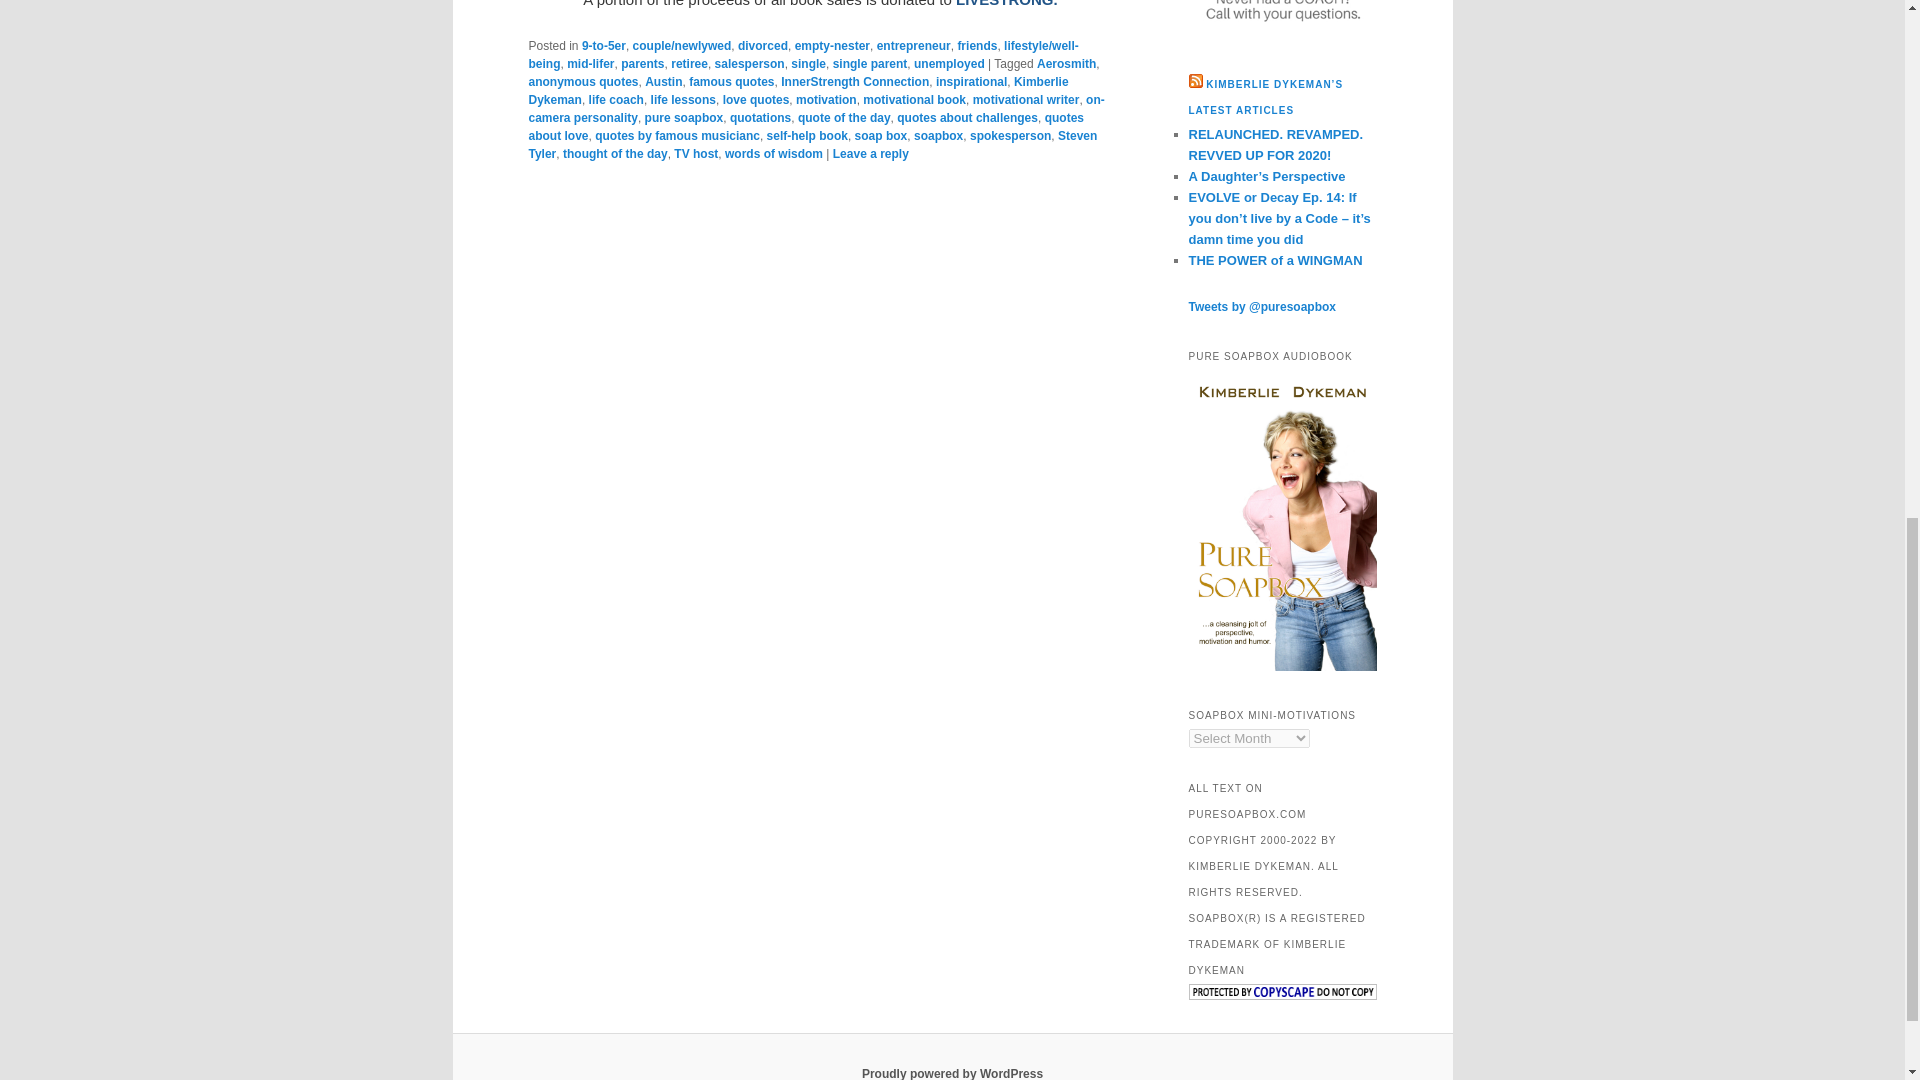 This screenshot has height=1080, width=1920. Describe the element at coordinates (808, 64) in the screenshot. I see `single` at that location.